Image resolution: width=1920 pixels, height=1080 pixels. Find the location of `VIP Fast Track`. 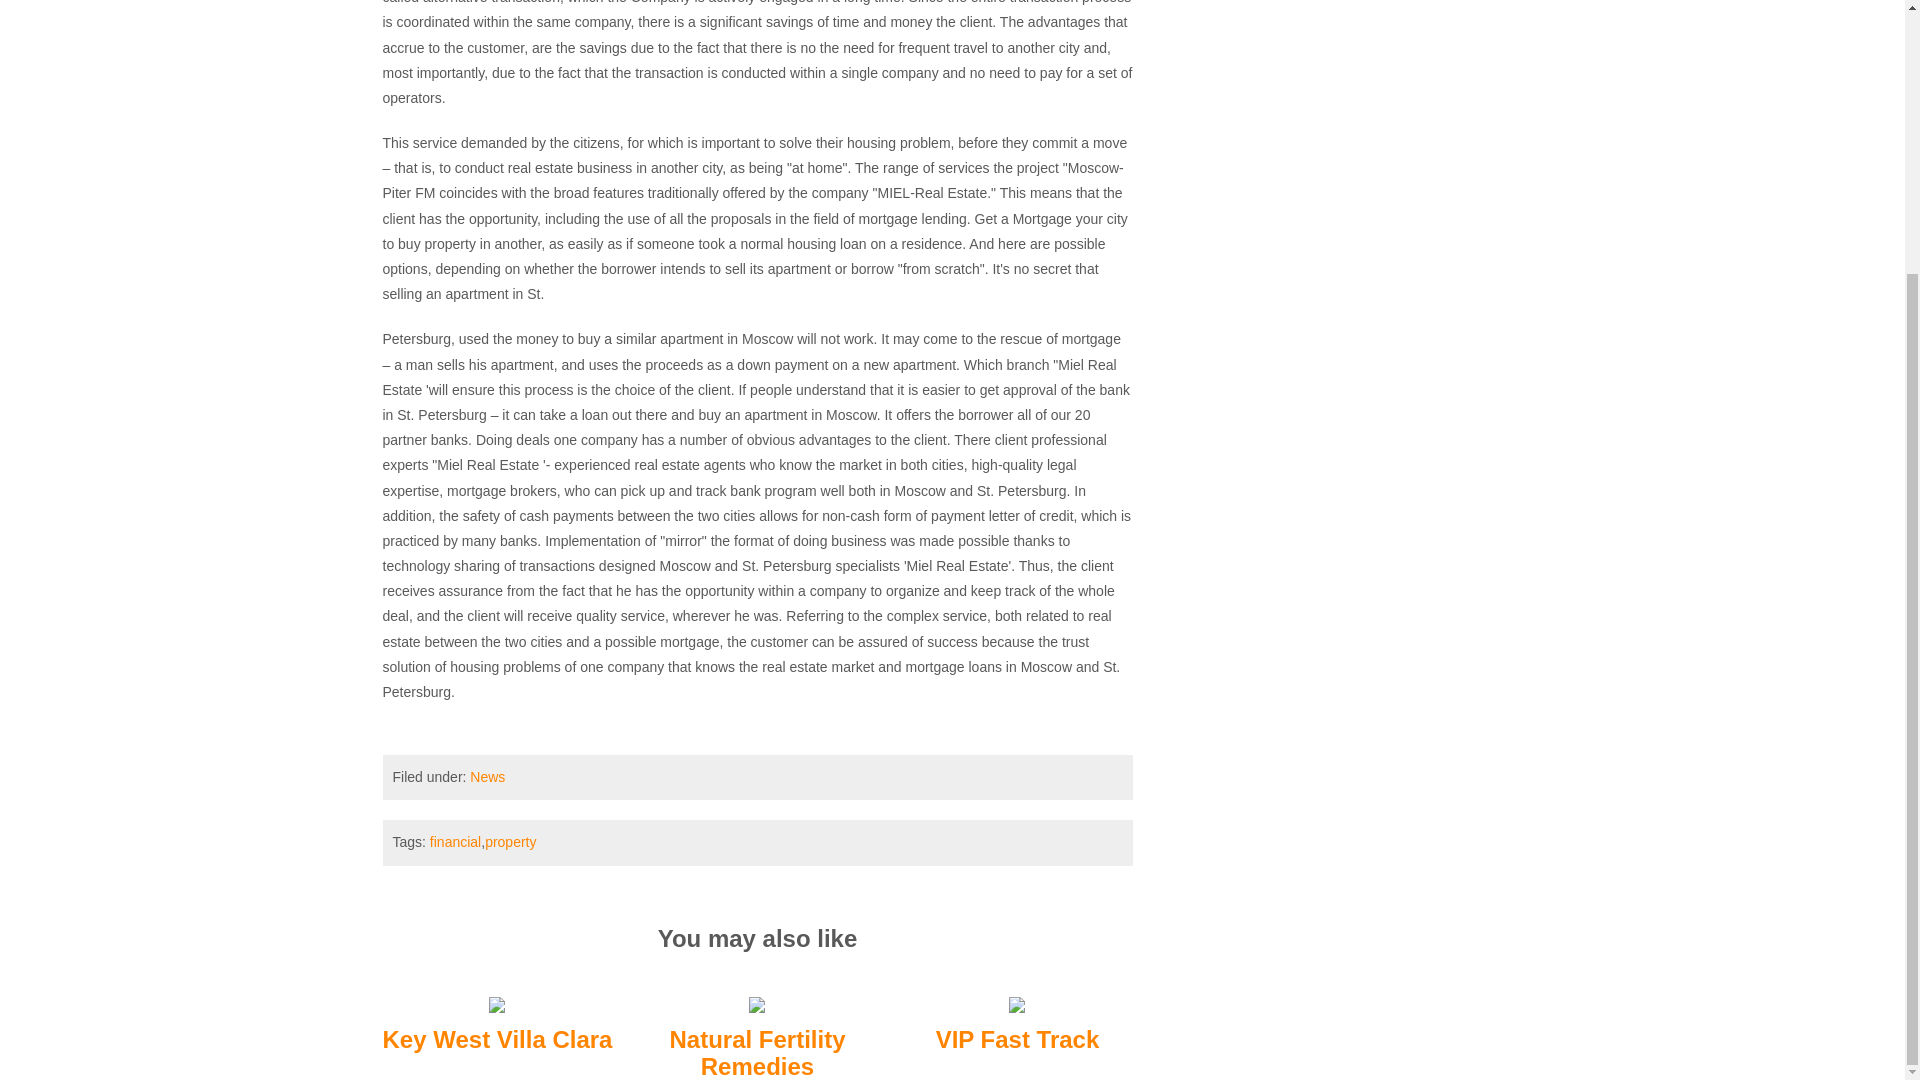

VIP Fast Track is located at coordinates (1017, 1003).